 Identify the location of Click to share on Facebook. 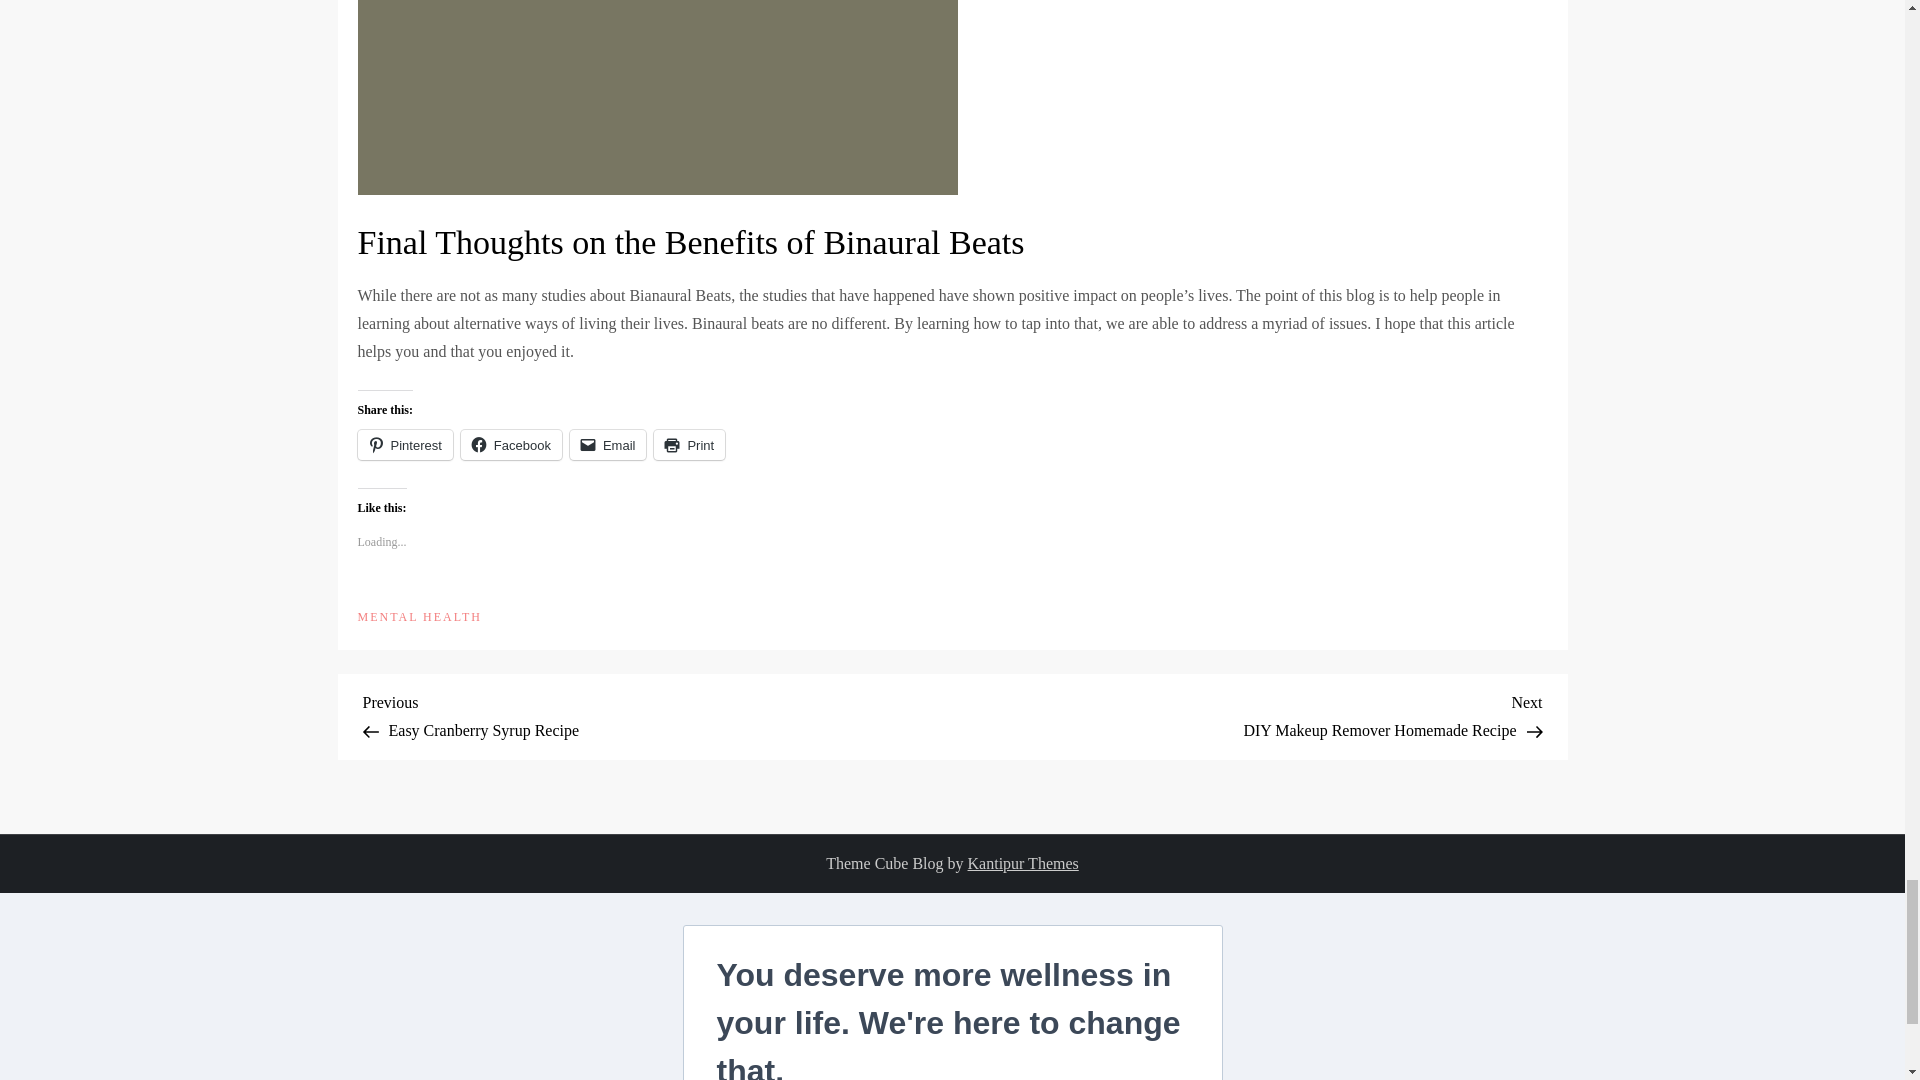
(511, 444).